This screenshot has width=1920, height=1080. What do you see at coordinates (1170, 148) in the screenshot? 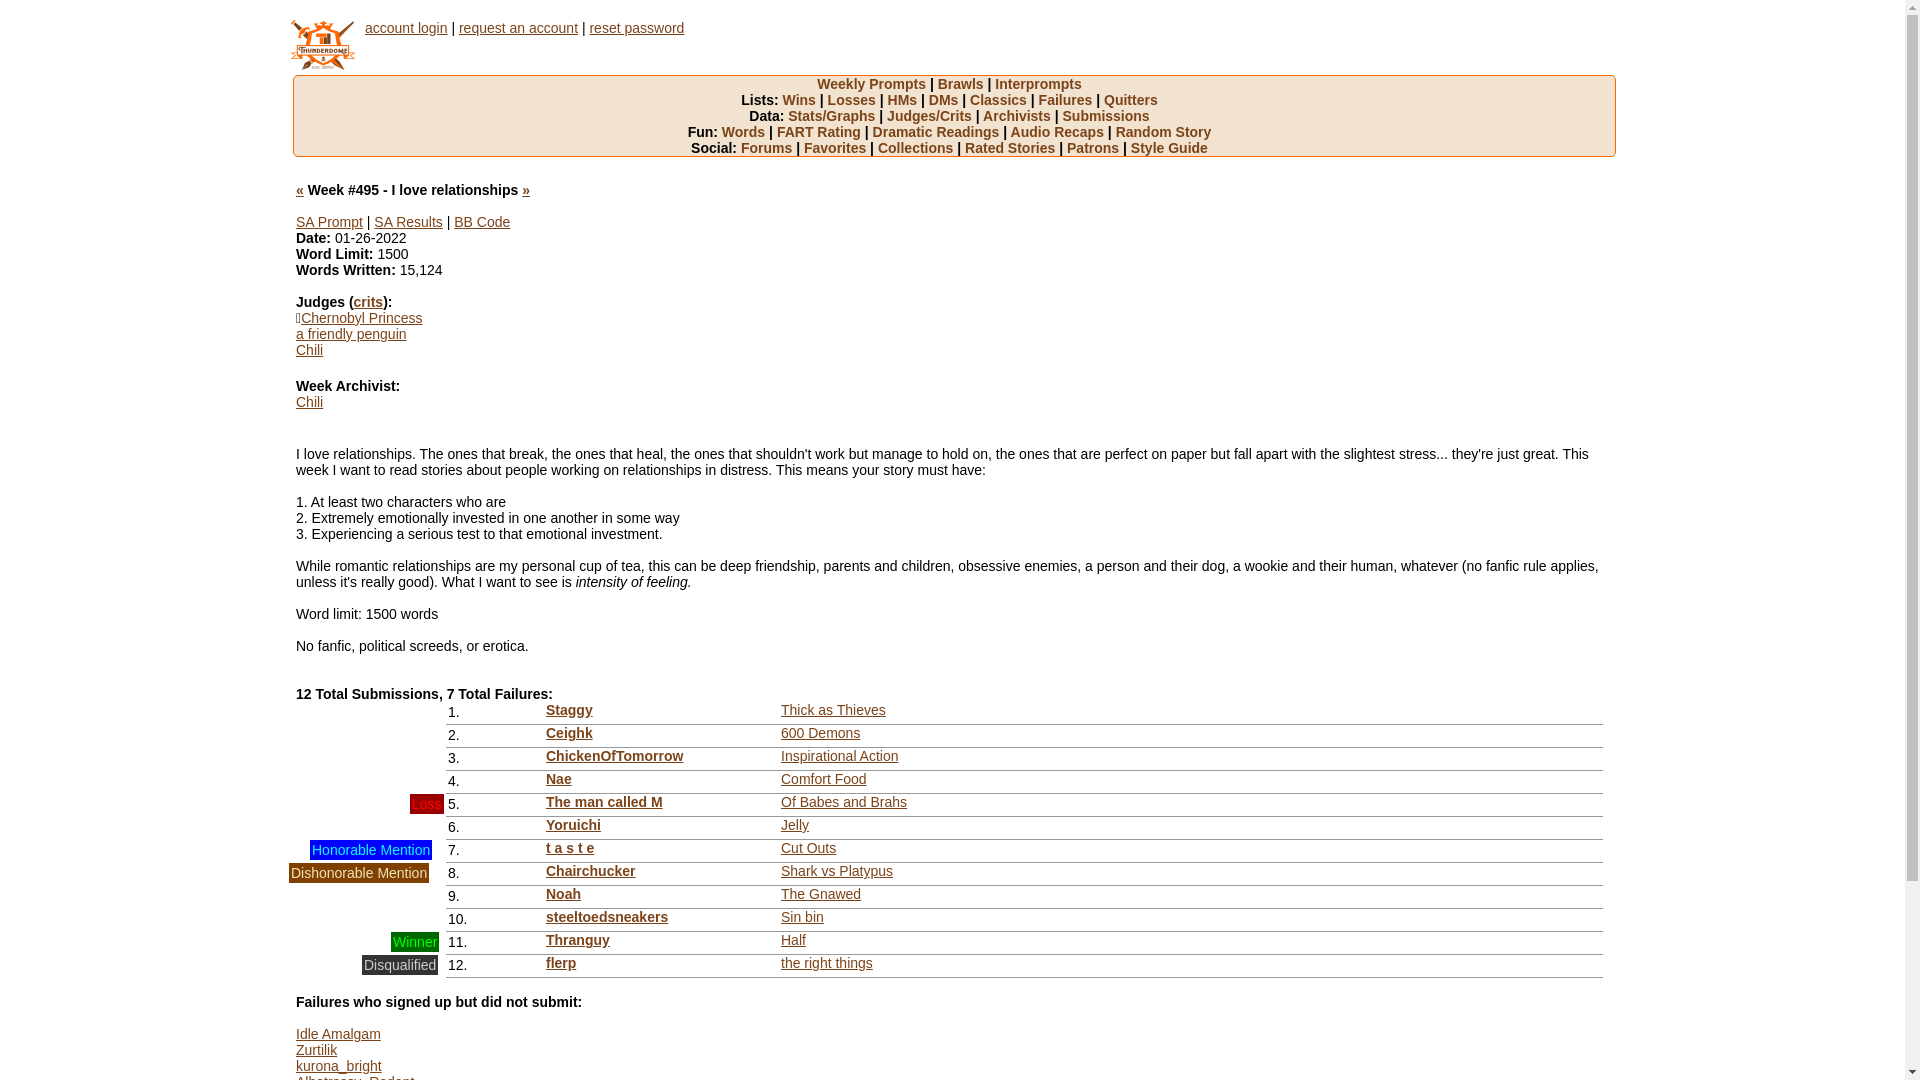
I see `Style Guide` at bounding box center [1170, 148].